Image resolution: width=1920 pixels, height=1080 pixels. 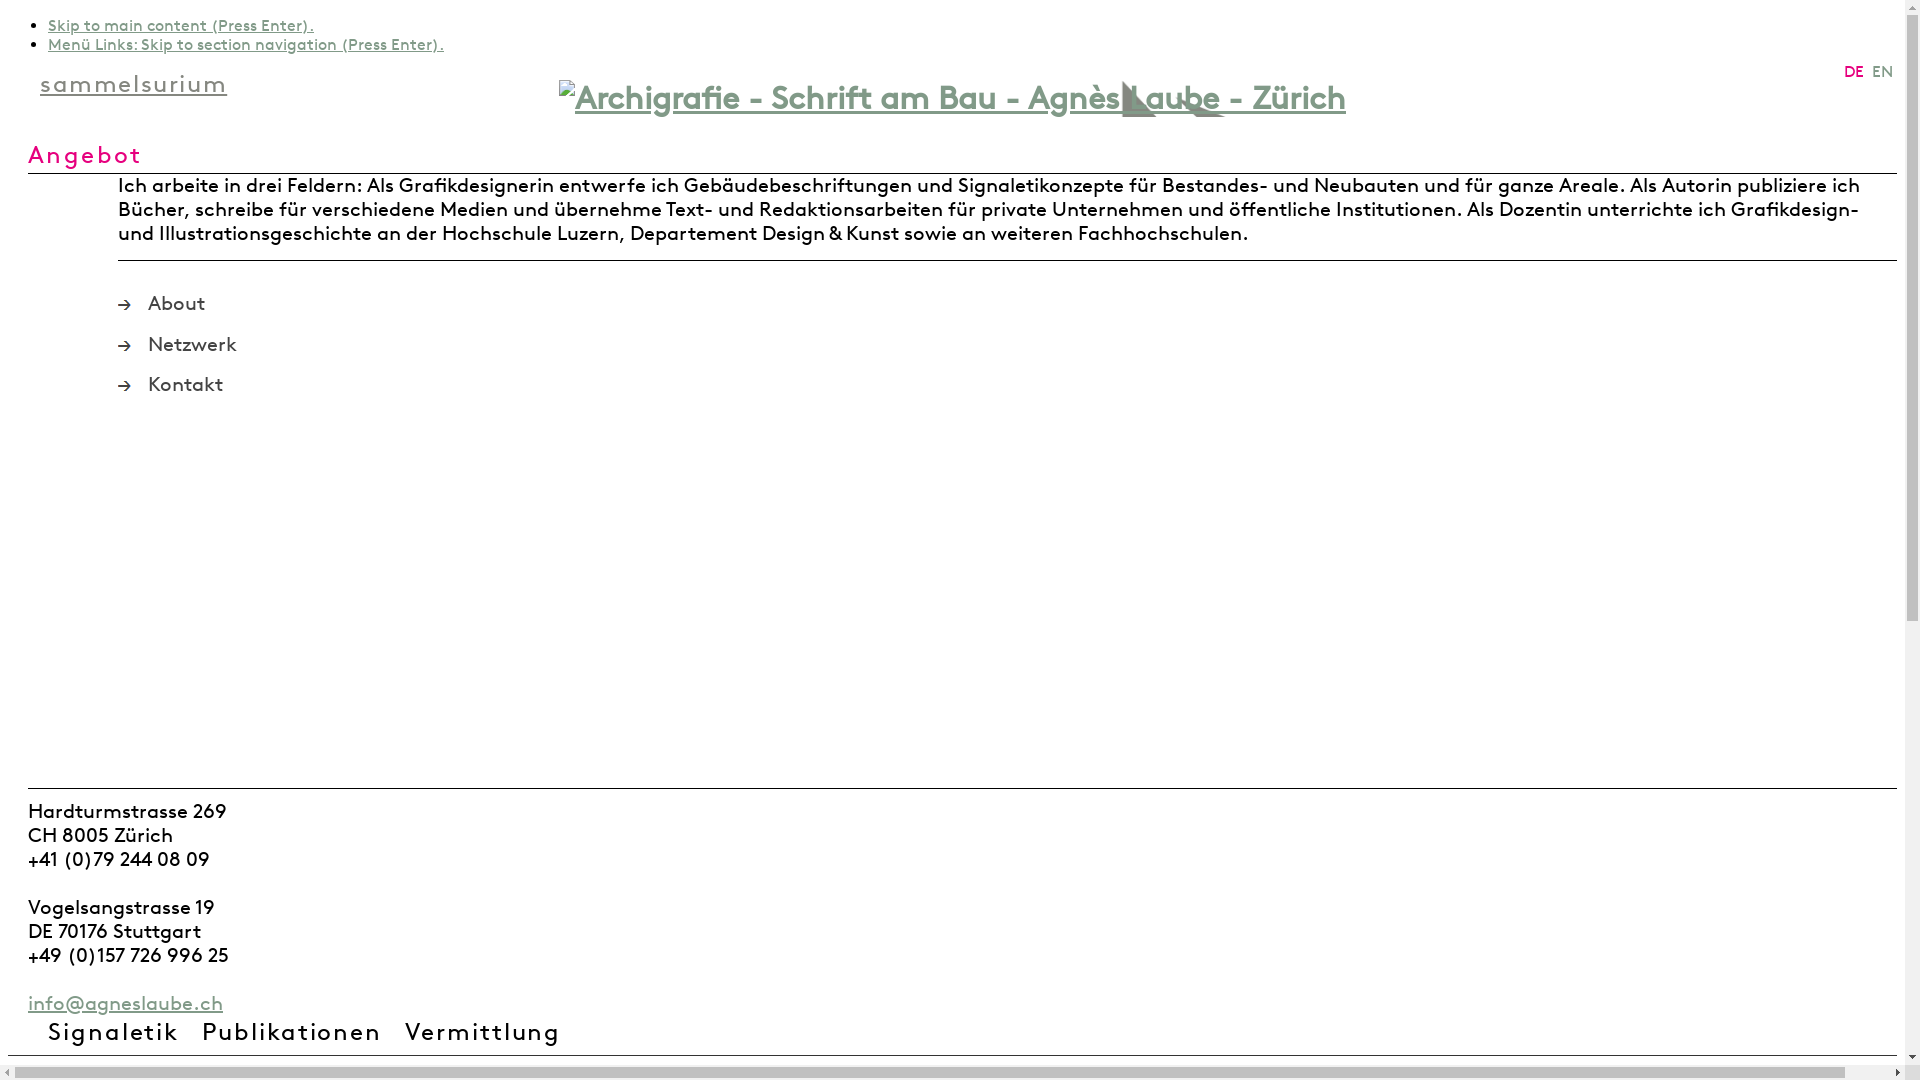 What do you see at coordinates (302, 1034) in the screenshot?
I see `Publikationen` at bounding box center [302, 1034].